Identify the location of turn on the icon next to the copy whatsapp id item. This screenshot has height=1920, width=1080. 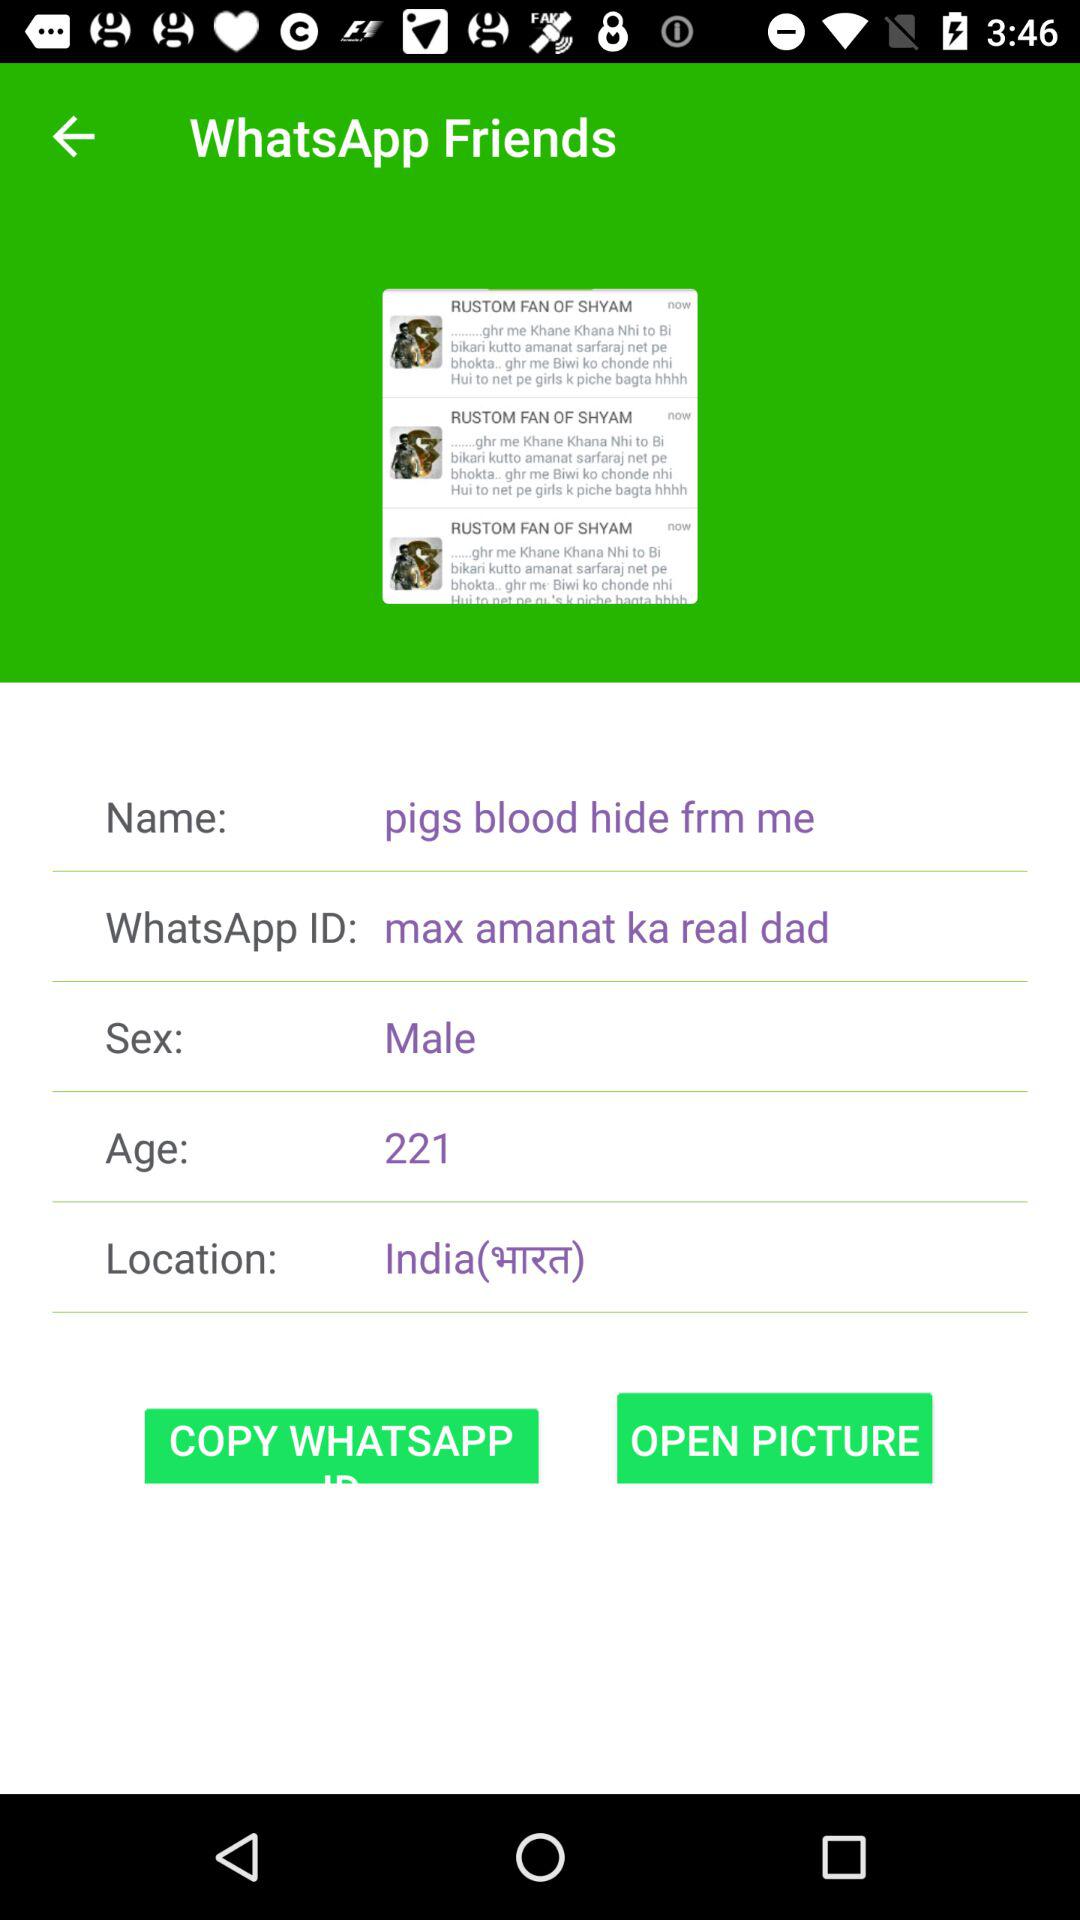
(774, 1437).